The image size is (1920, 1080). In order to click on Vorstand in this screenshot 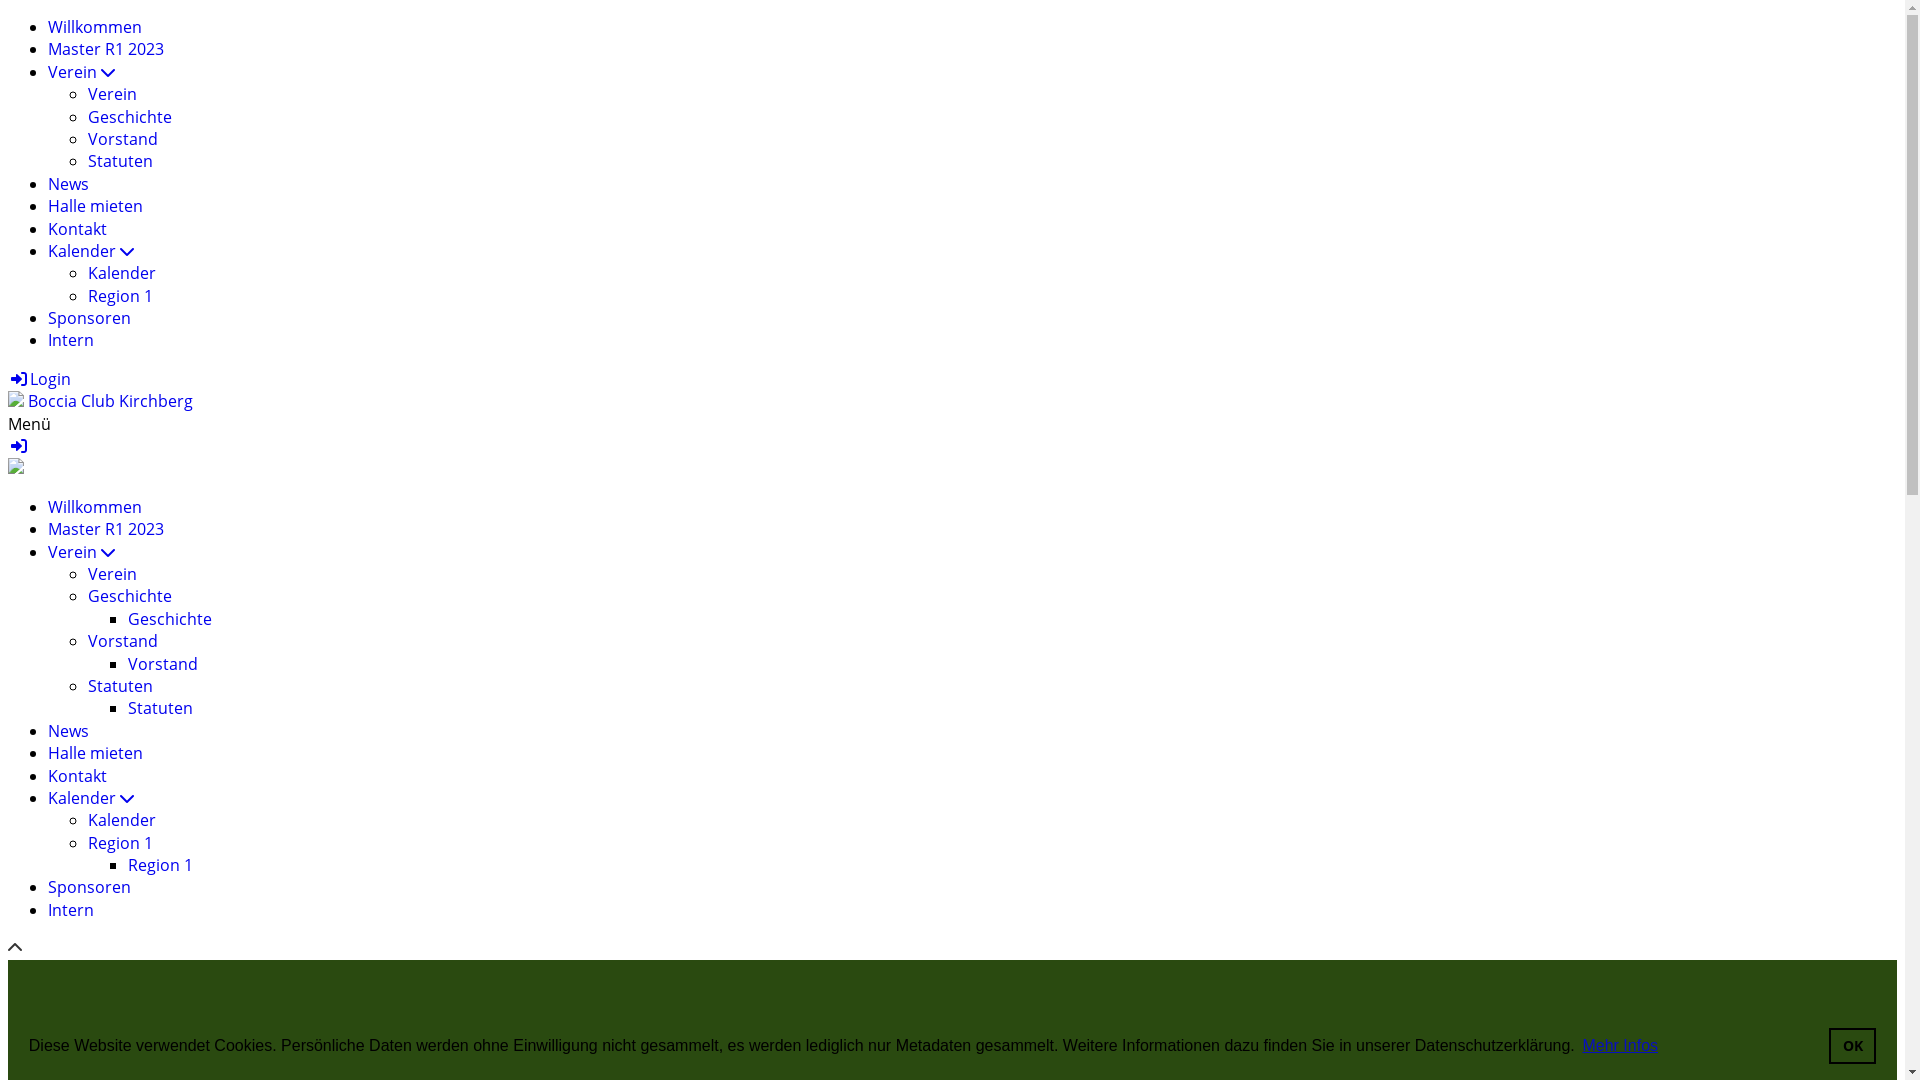, I will do `click(123, 641)`.